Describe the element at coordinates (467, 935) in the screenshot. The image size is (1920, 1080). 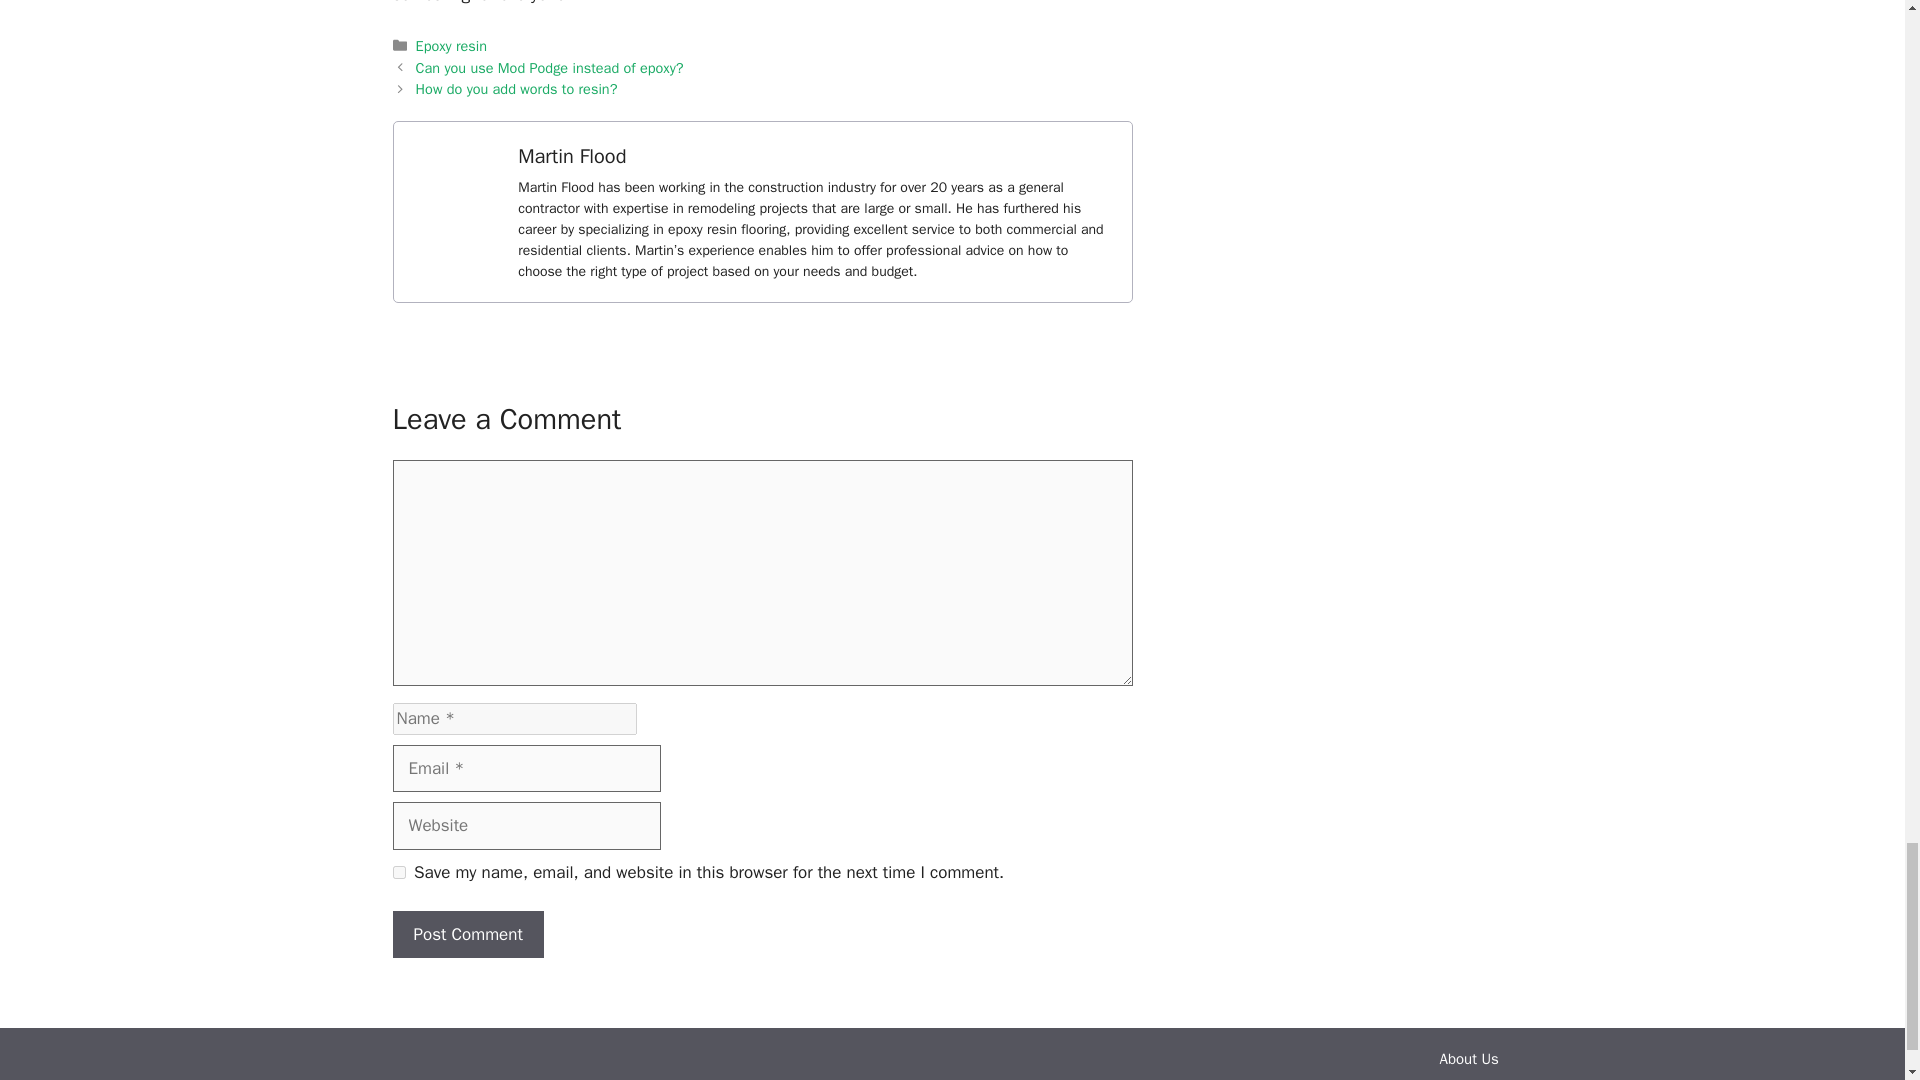
I see `Post Comment` at that location.